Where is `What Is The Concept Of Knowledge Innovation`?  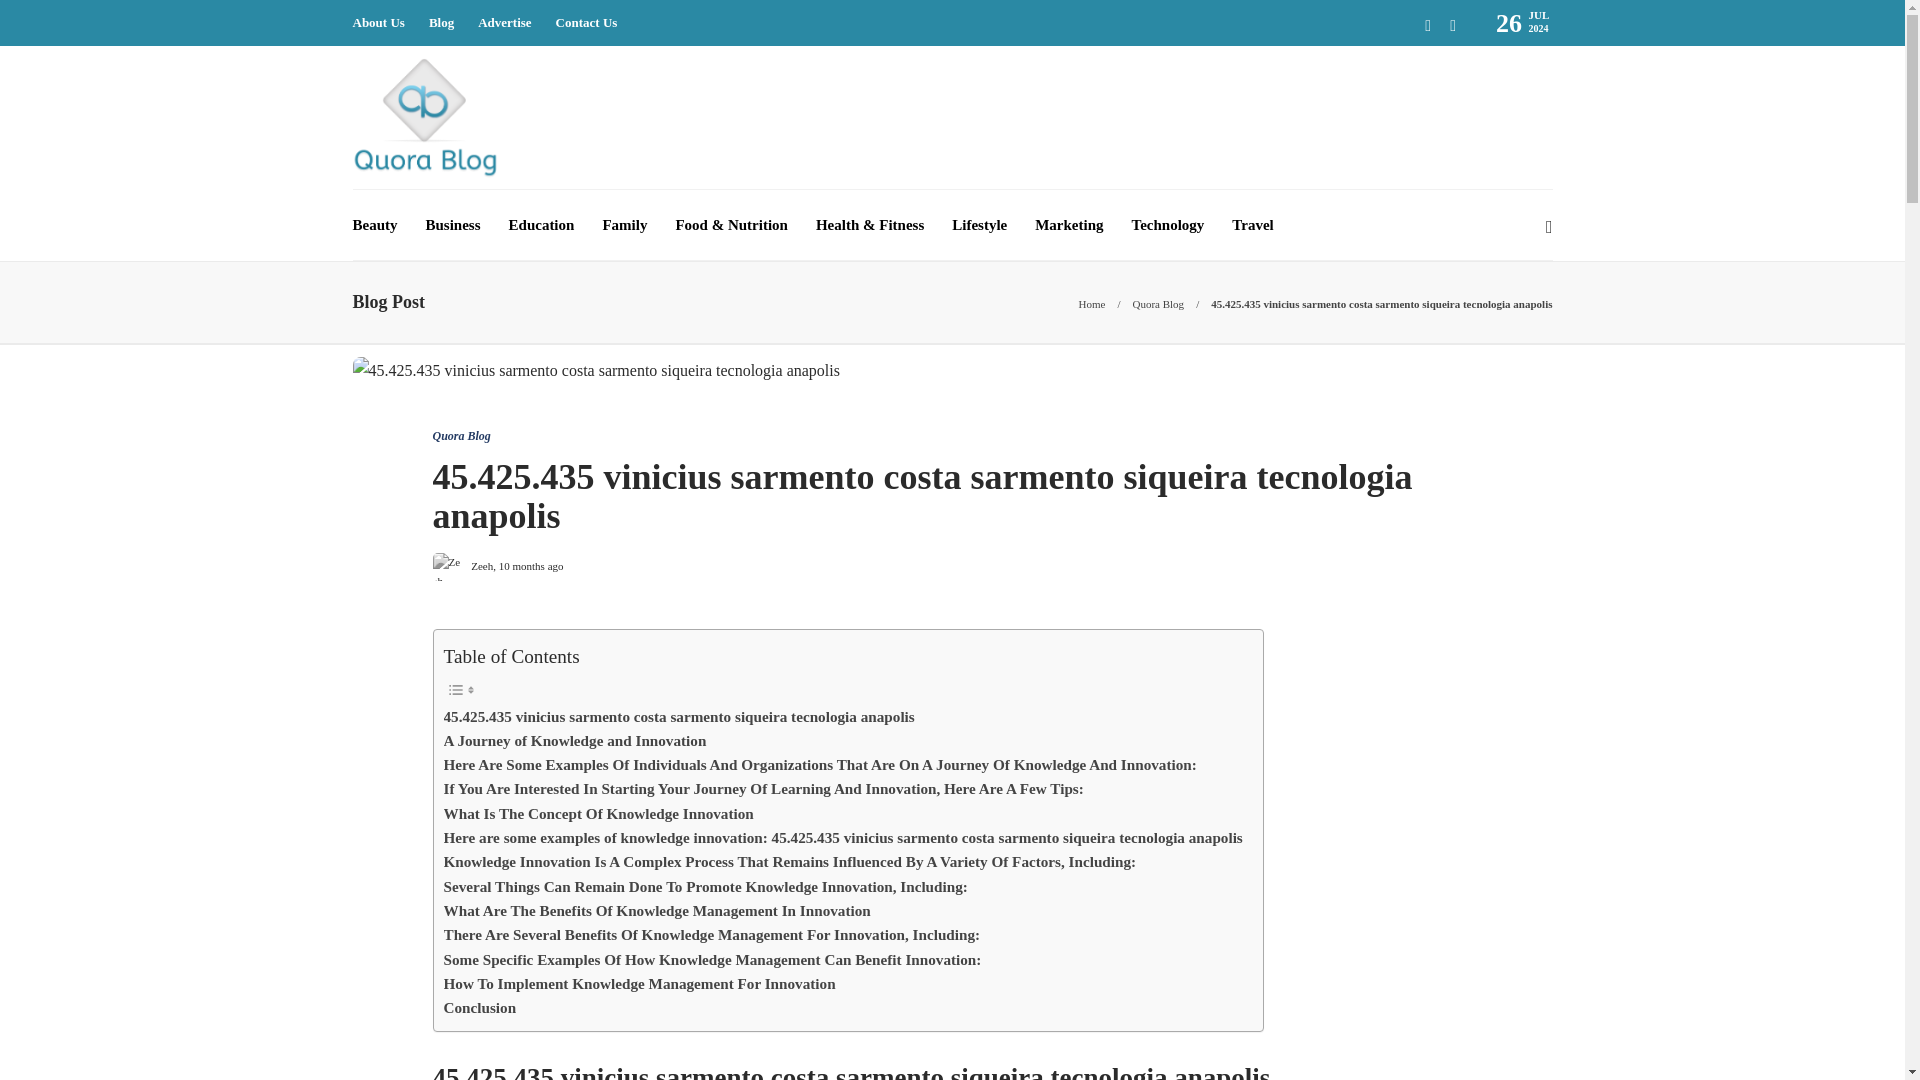 What Is The Concept Of Knowledge Innovation is located at coordinates (598, 814).